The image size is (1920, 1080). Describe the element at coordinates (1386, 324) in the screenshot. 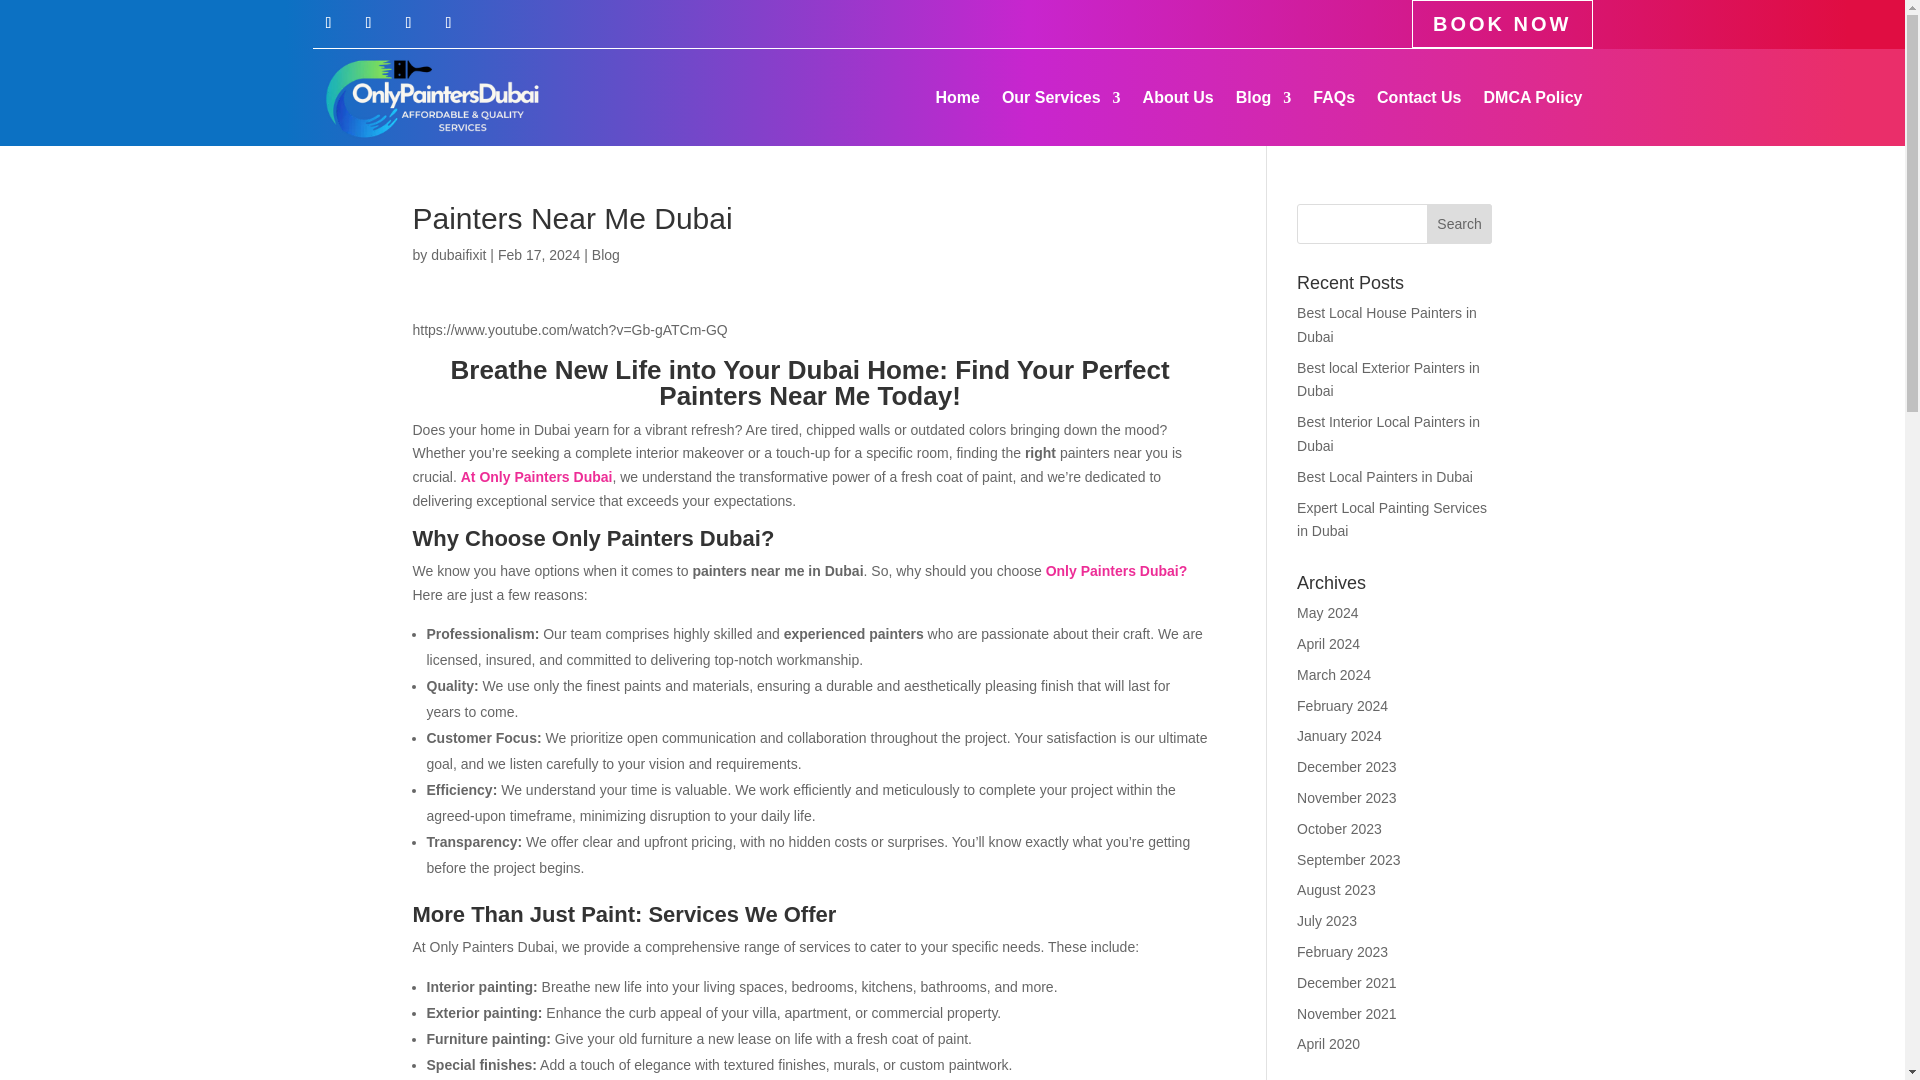

I see `Best Local House Painters in Dubai` at that location.